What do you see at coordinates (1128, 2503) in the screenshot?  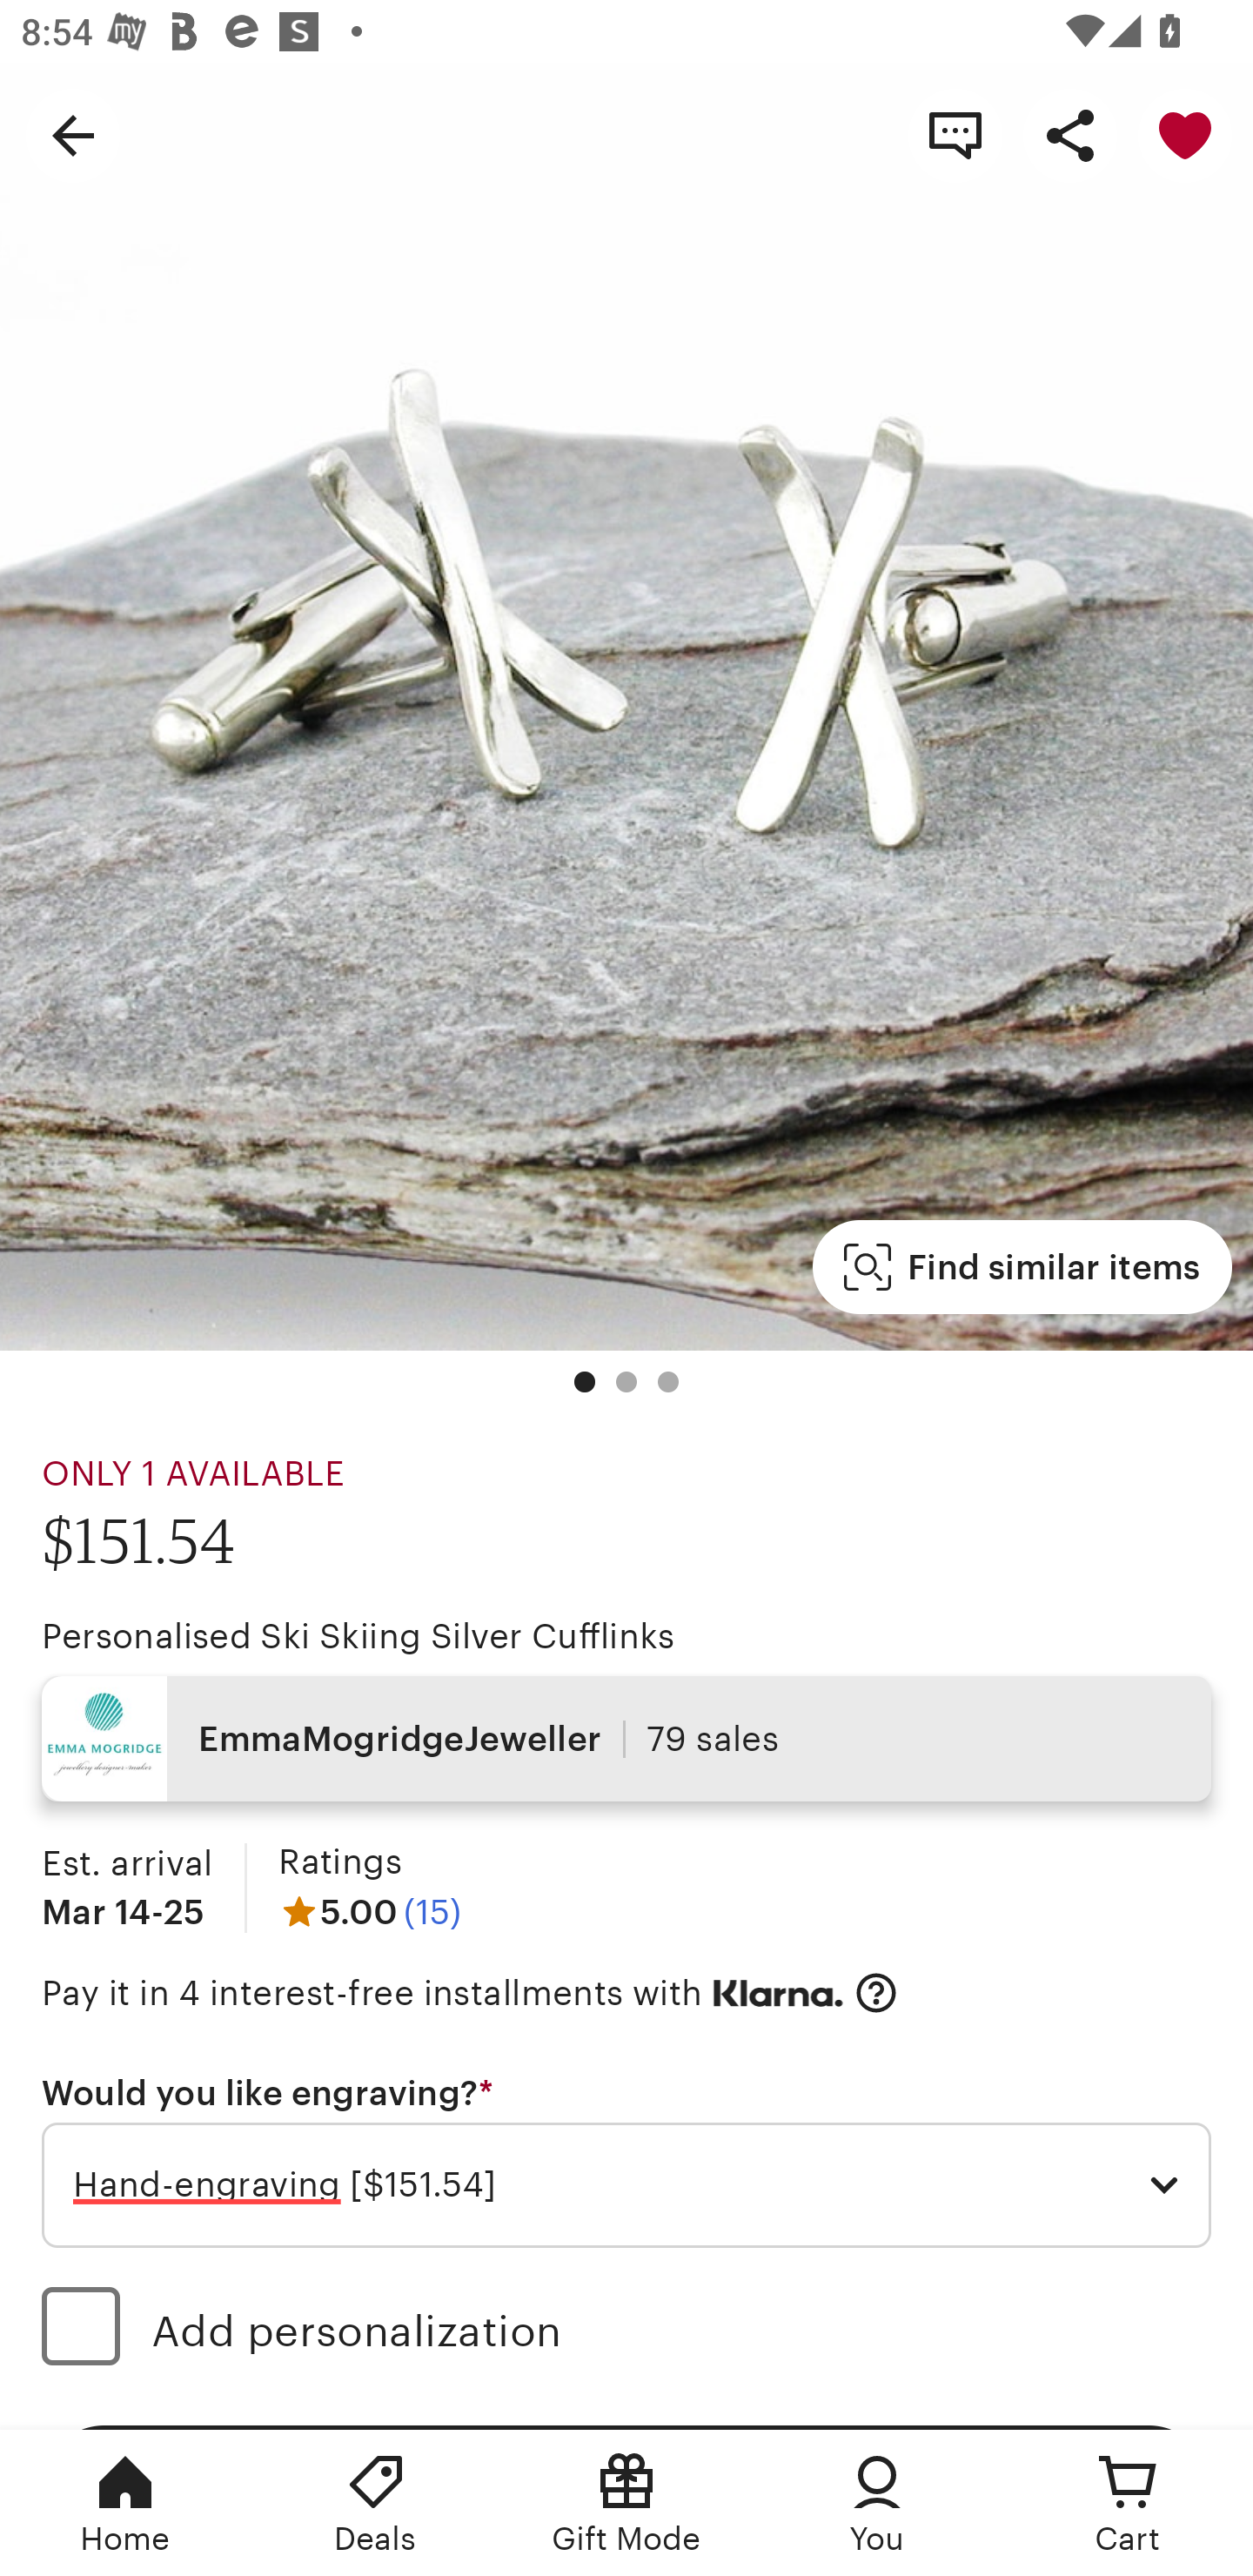 I see `Cart` at bounding box center [1128, 2503].